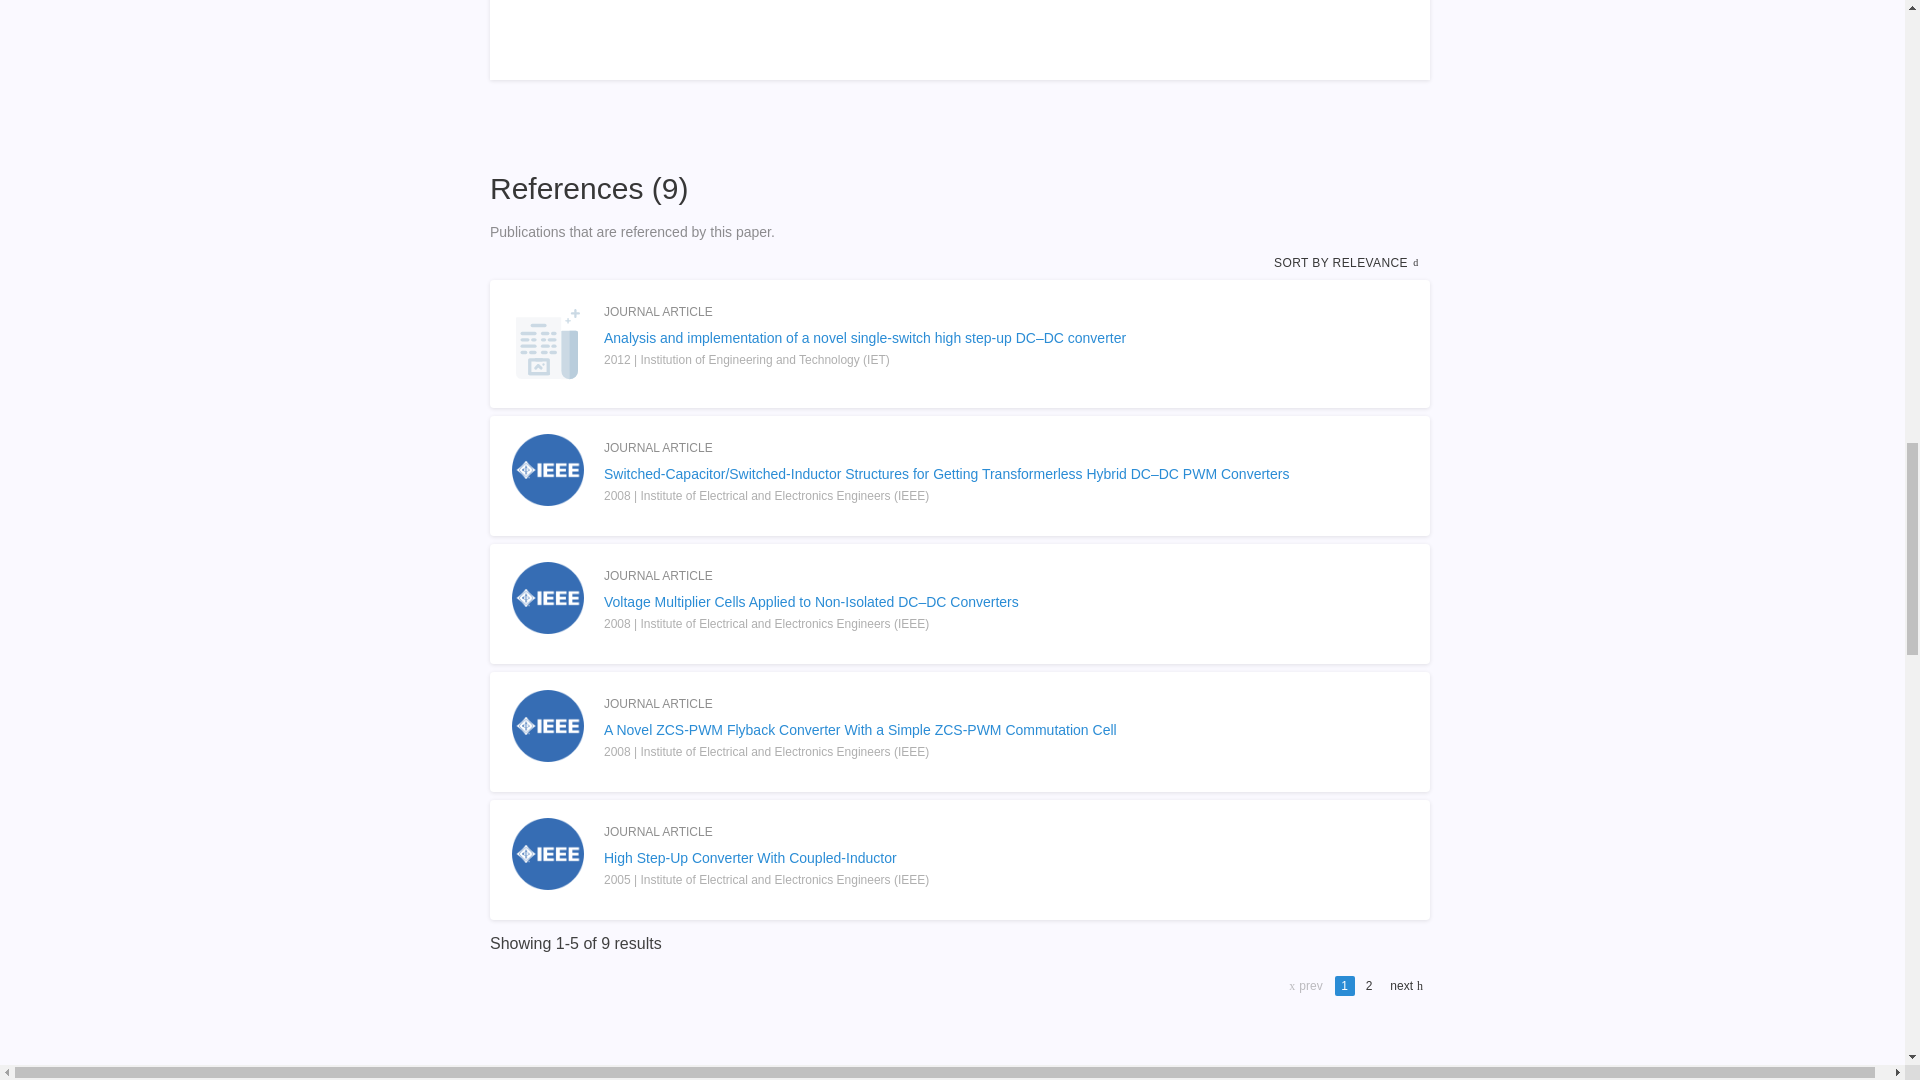  Describe the element at coordinates (548, 597) in the screenshot. I see `Publication cover` at that location.